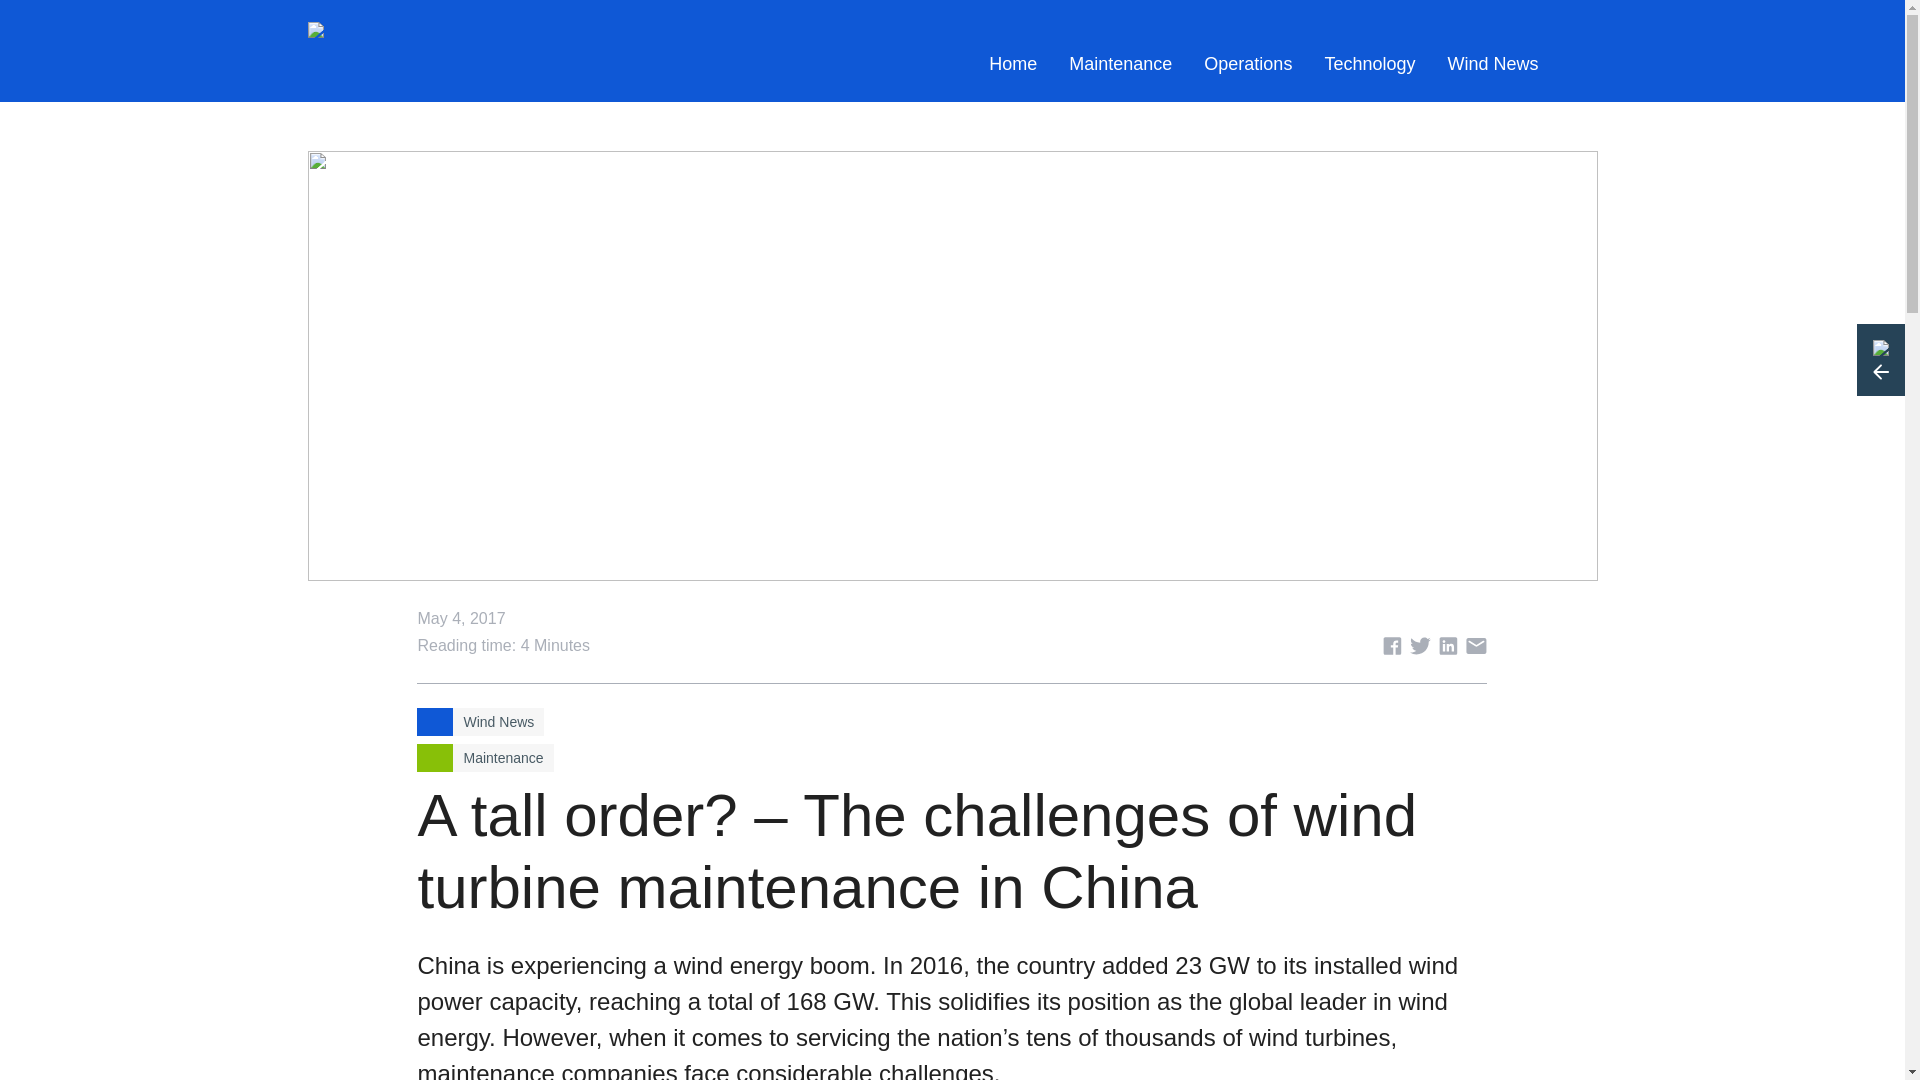 Image resolution: width=1920 pixels, height=1080 pixels. What do you see at coordinates (1492, 64) in the screenshot?
I see `Wind News` at bounding box center [1492, 64].